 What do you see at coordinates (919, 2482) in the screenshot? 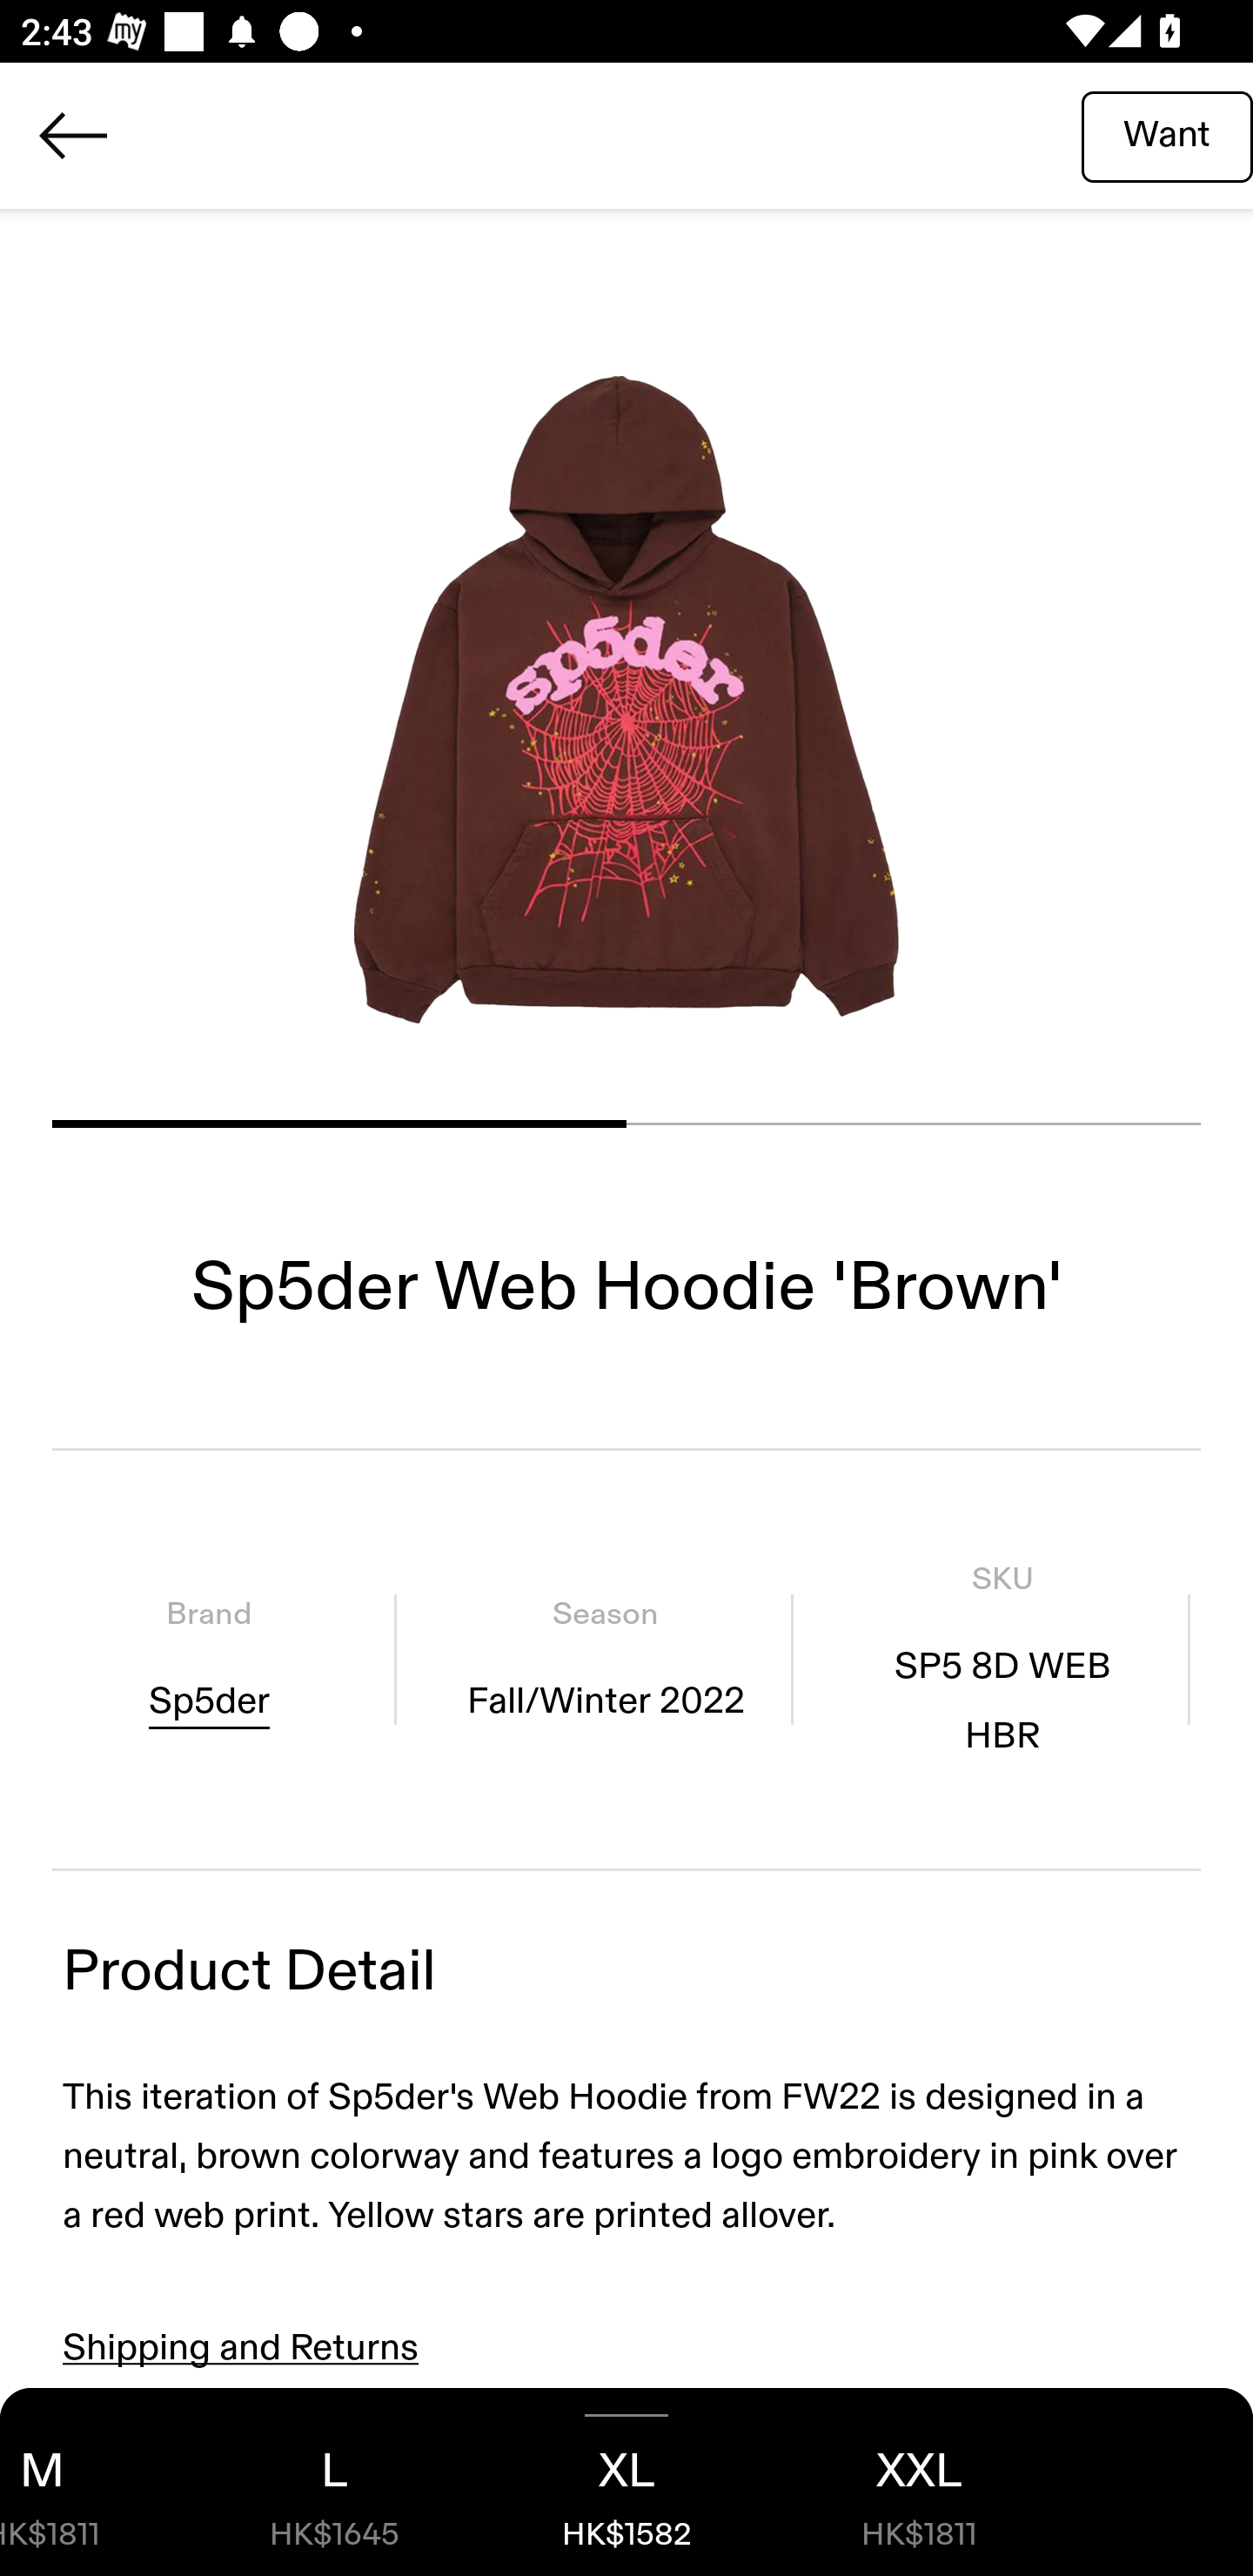
I see `XXL HK$1811` at bounding box center [919, 2482].